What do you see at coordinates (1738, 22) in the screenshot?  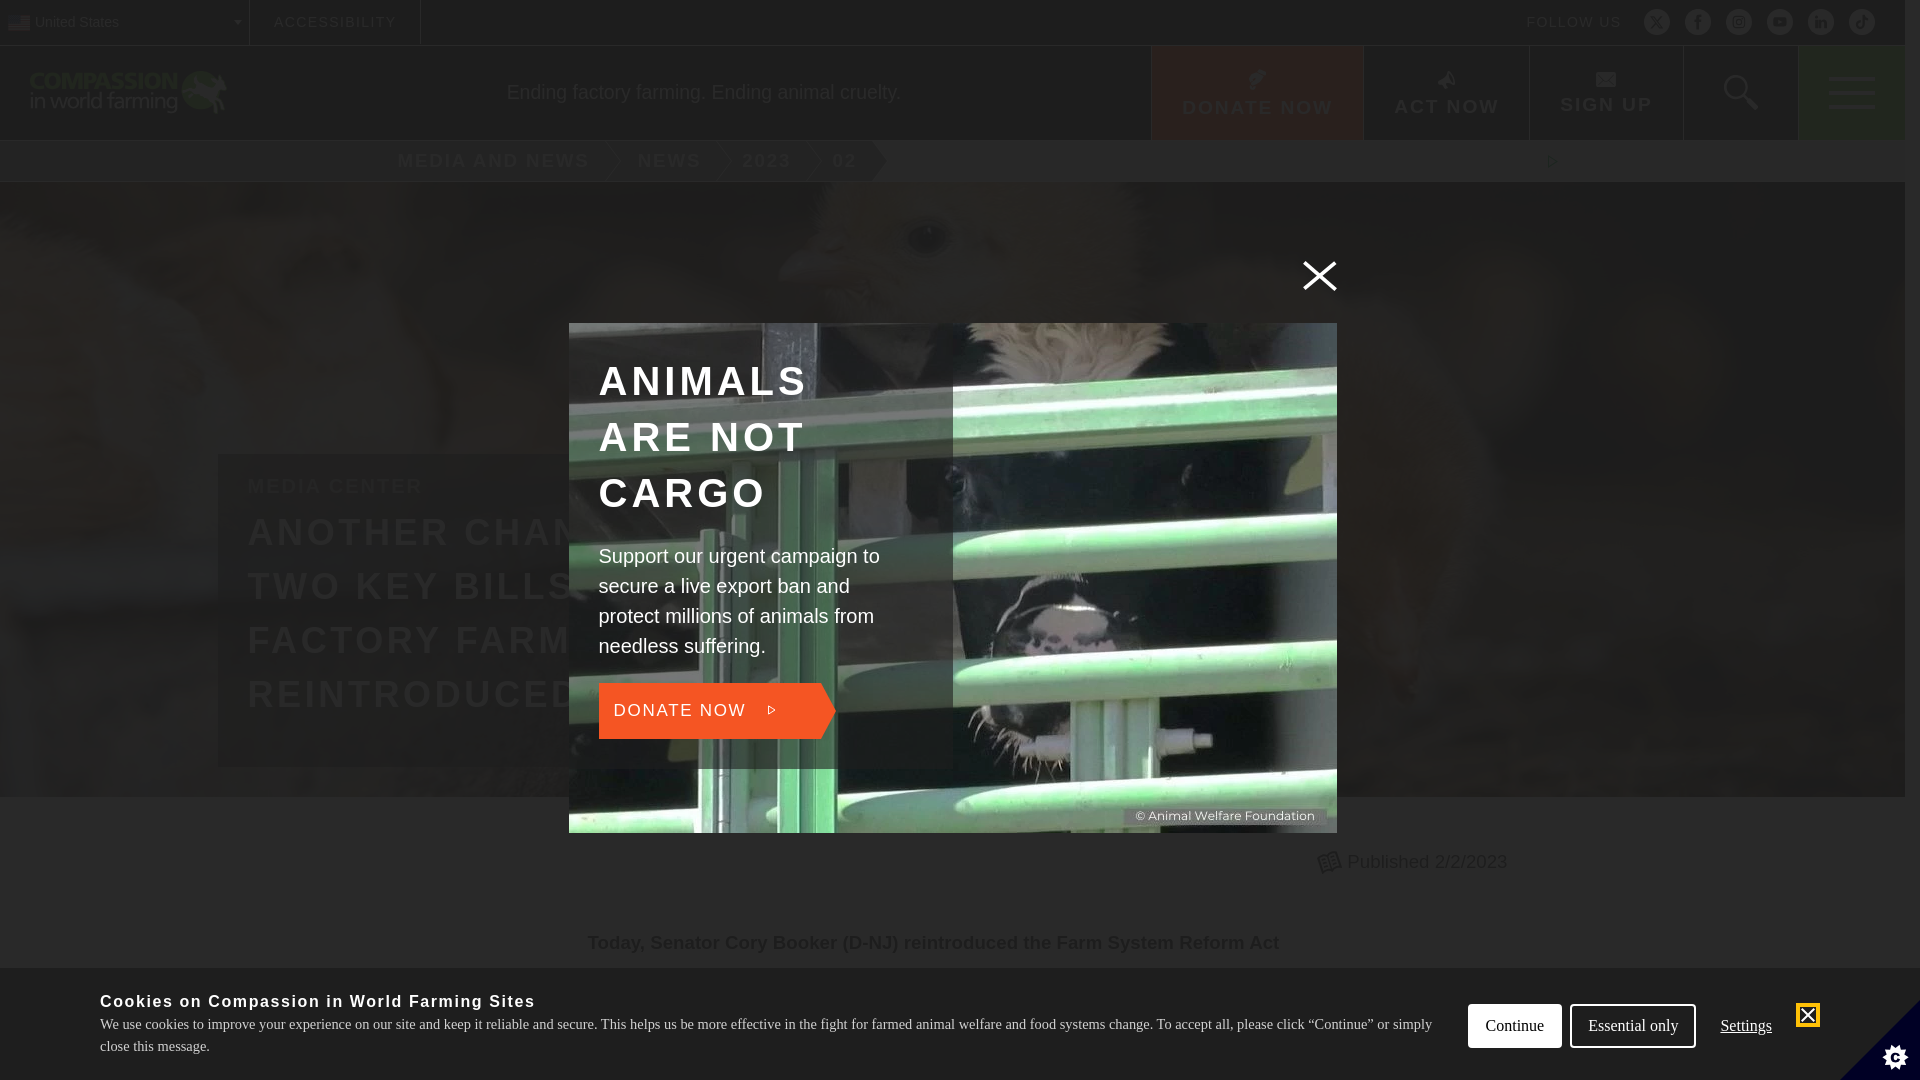 I see `Instagram` at bounding box center [1738, 22].